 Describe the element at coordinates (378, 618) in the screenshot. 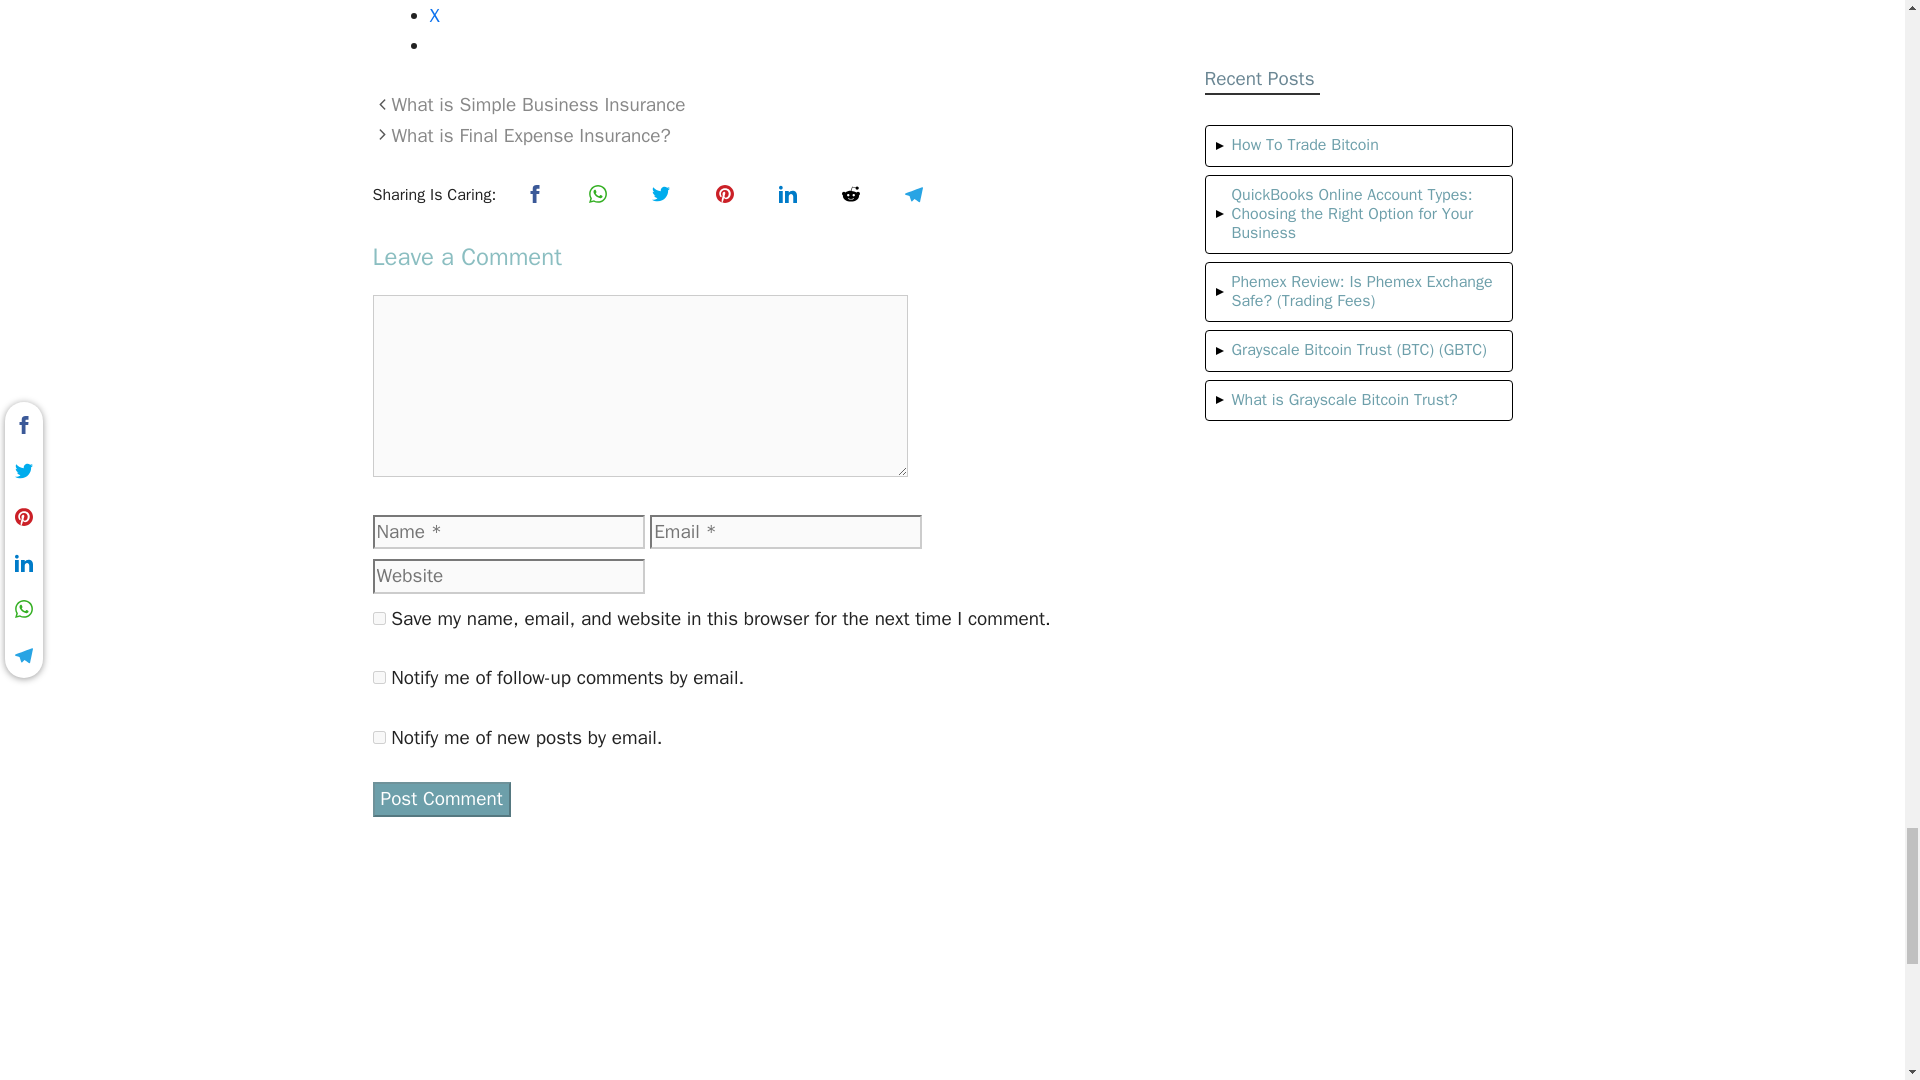

I see `yes` at that location.